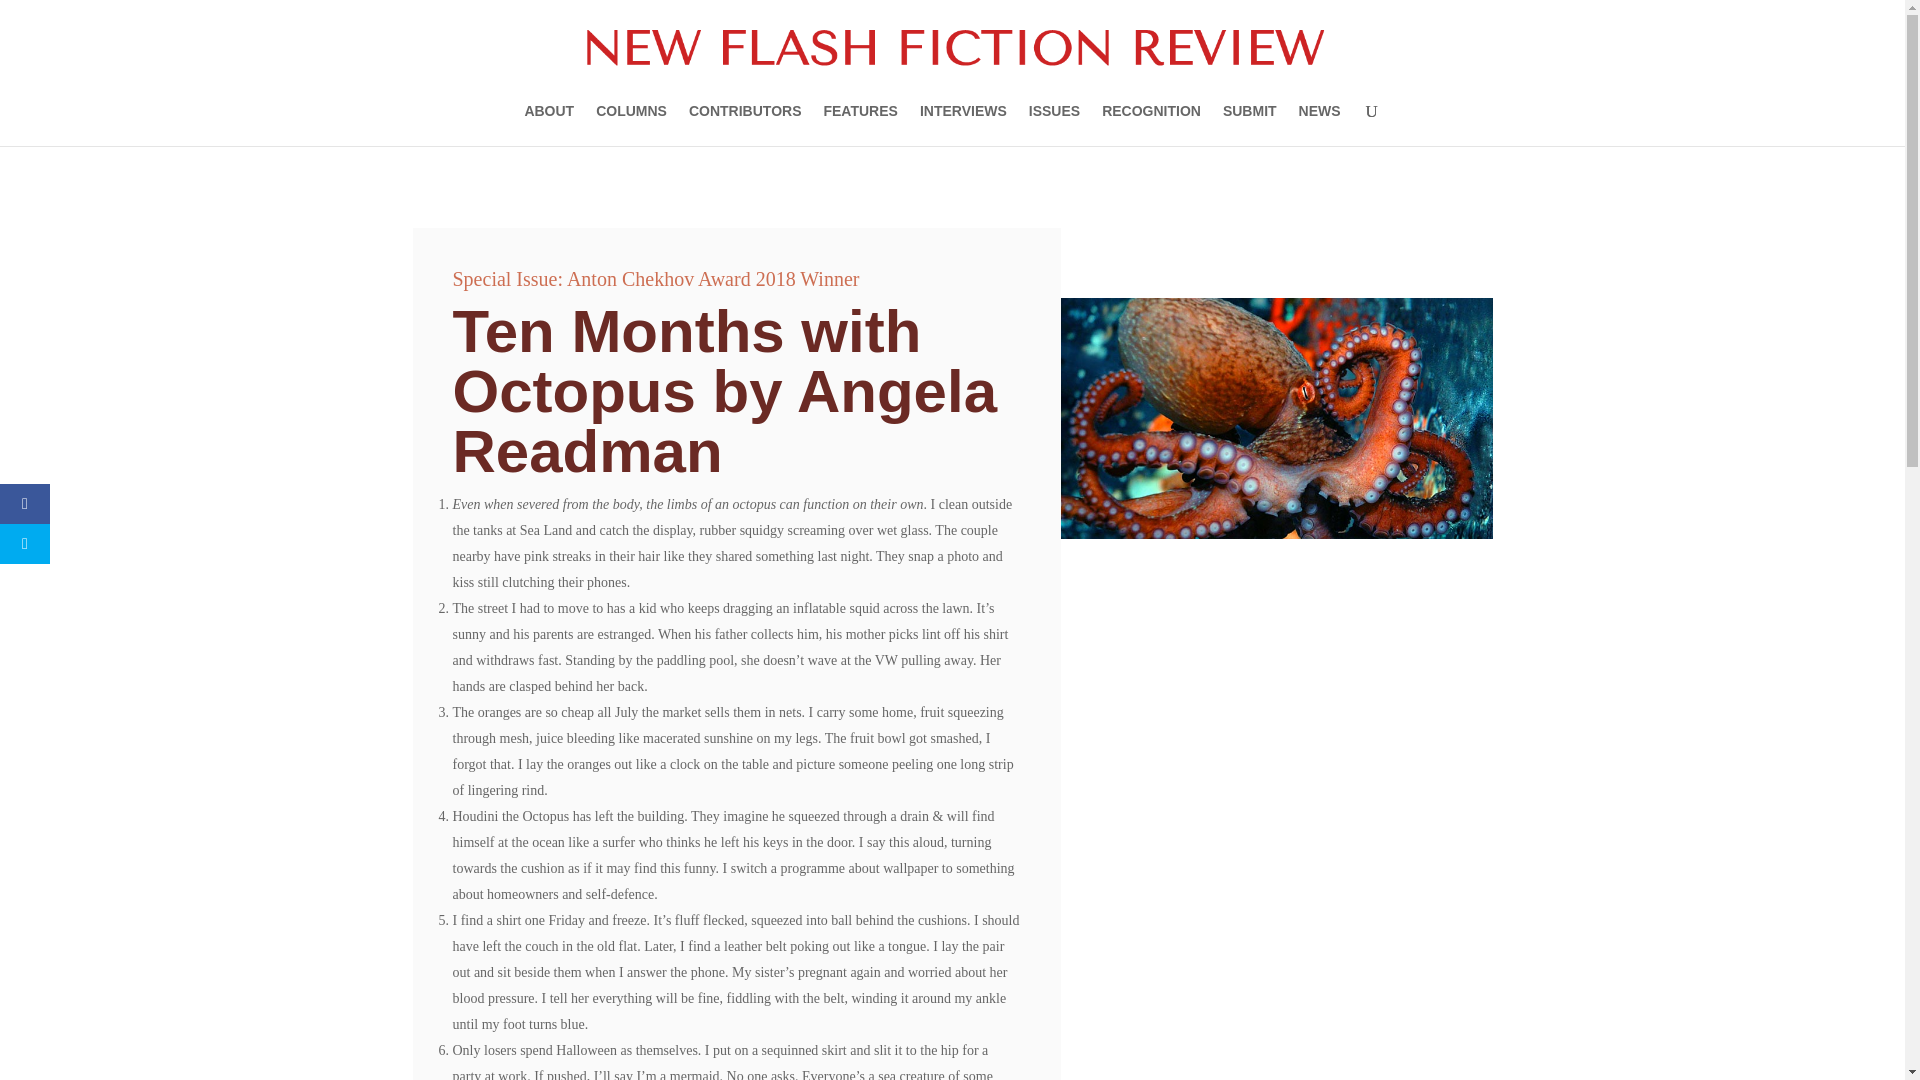 Image resolution: width=1920 pixels, height=1080 pixels. Describe the element at coordinates (1320, 124) in the screenshot. I see `NEWS` at that location.